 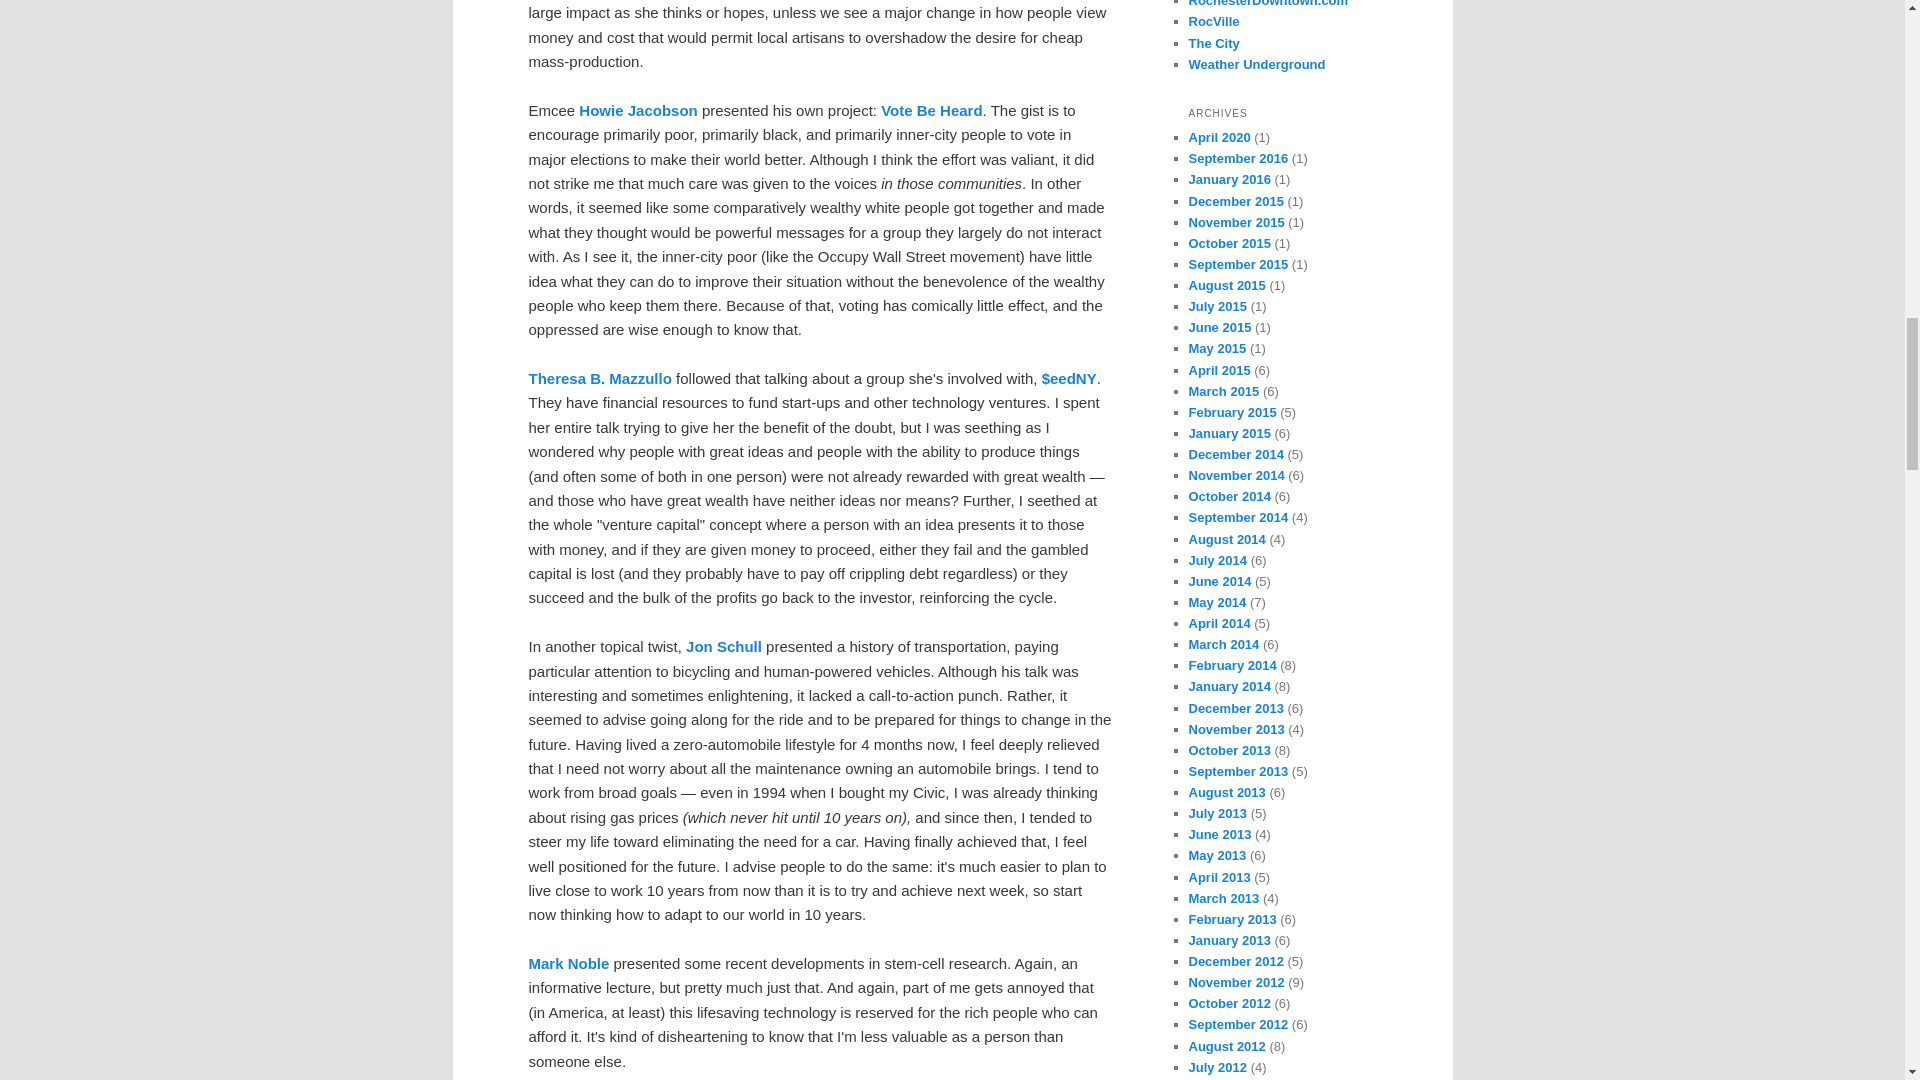 I want to click on Mark Noble, so click(x=568, y=963).